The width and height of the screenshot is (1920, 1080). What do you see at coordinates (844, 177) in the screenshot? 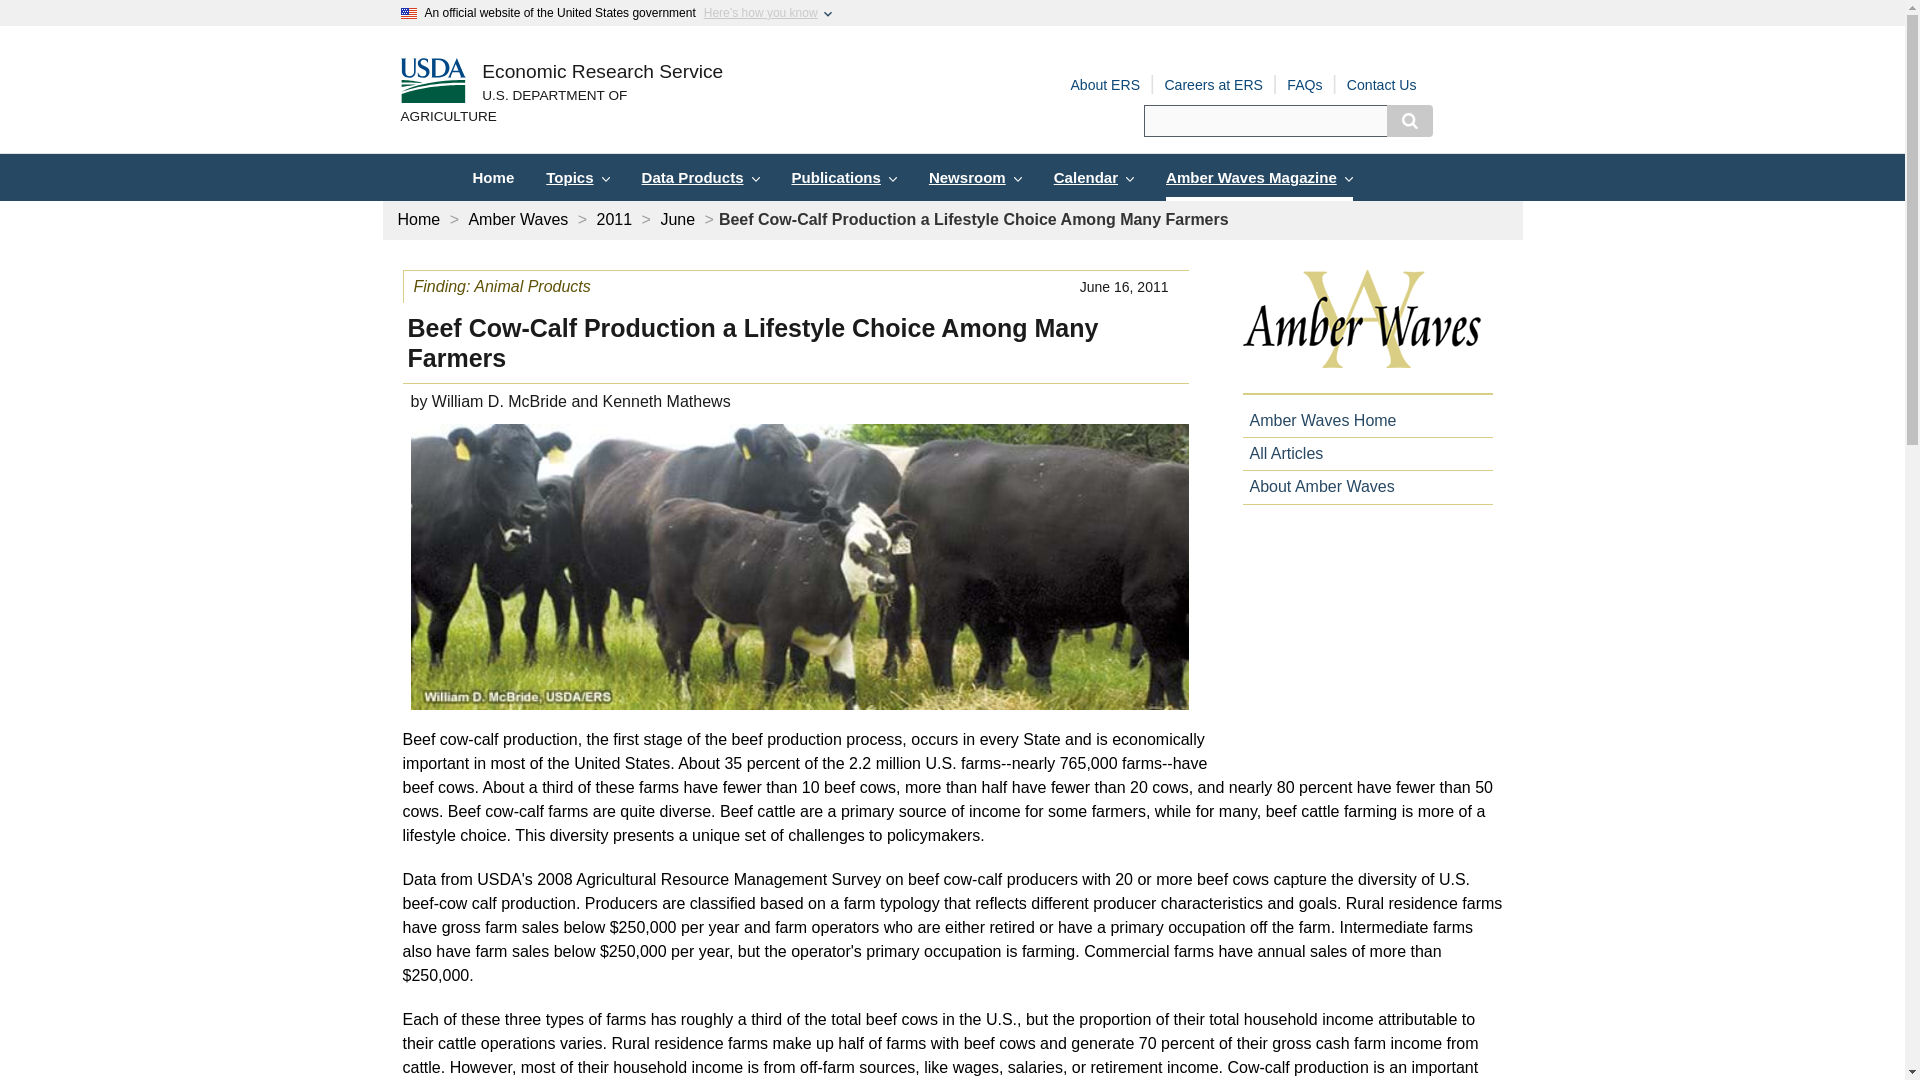
I see `Publications` at bounding box center [844, 177].